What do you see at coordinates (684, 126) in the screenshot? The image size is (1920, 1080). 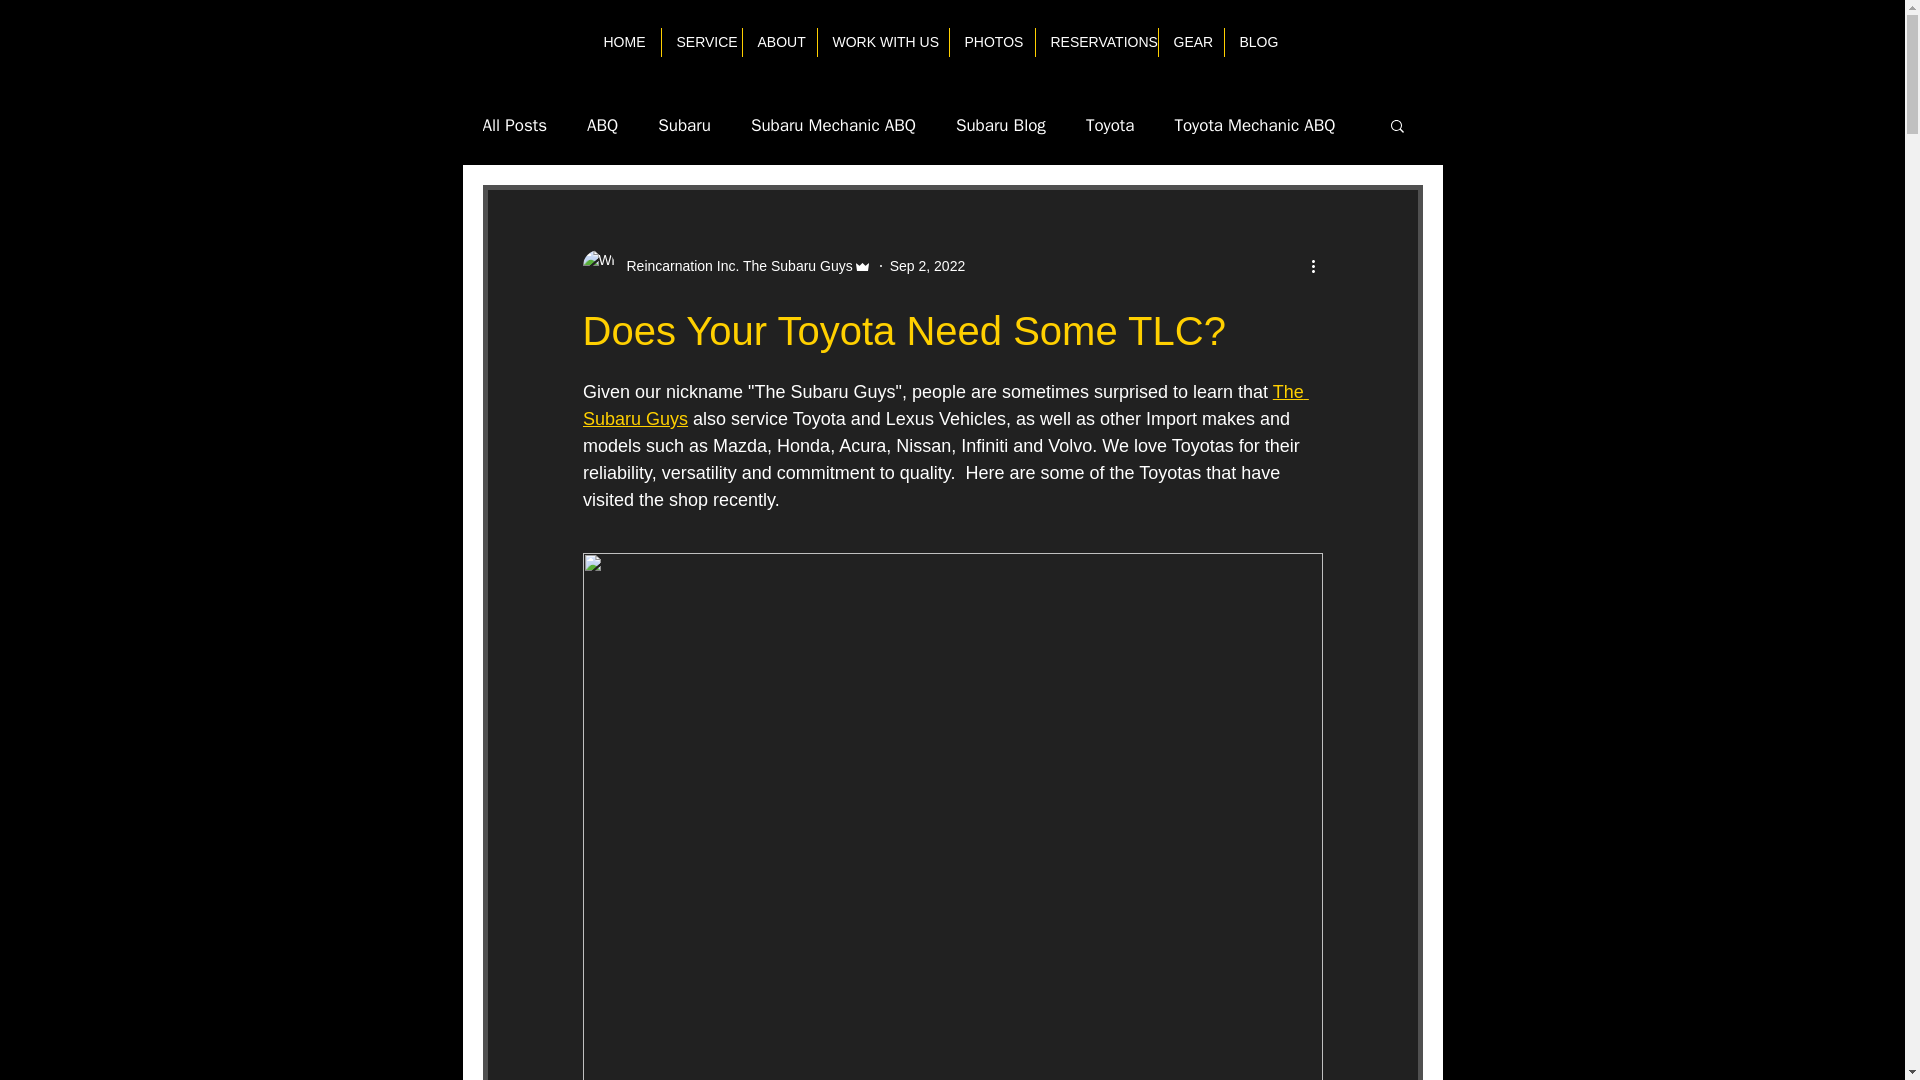 I see `Subaru` at bounding box center [684, 126].